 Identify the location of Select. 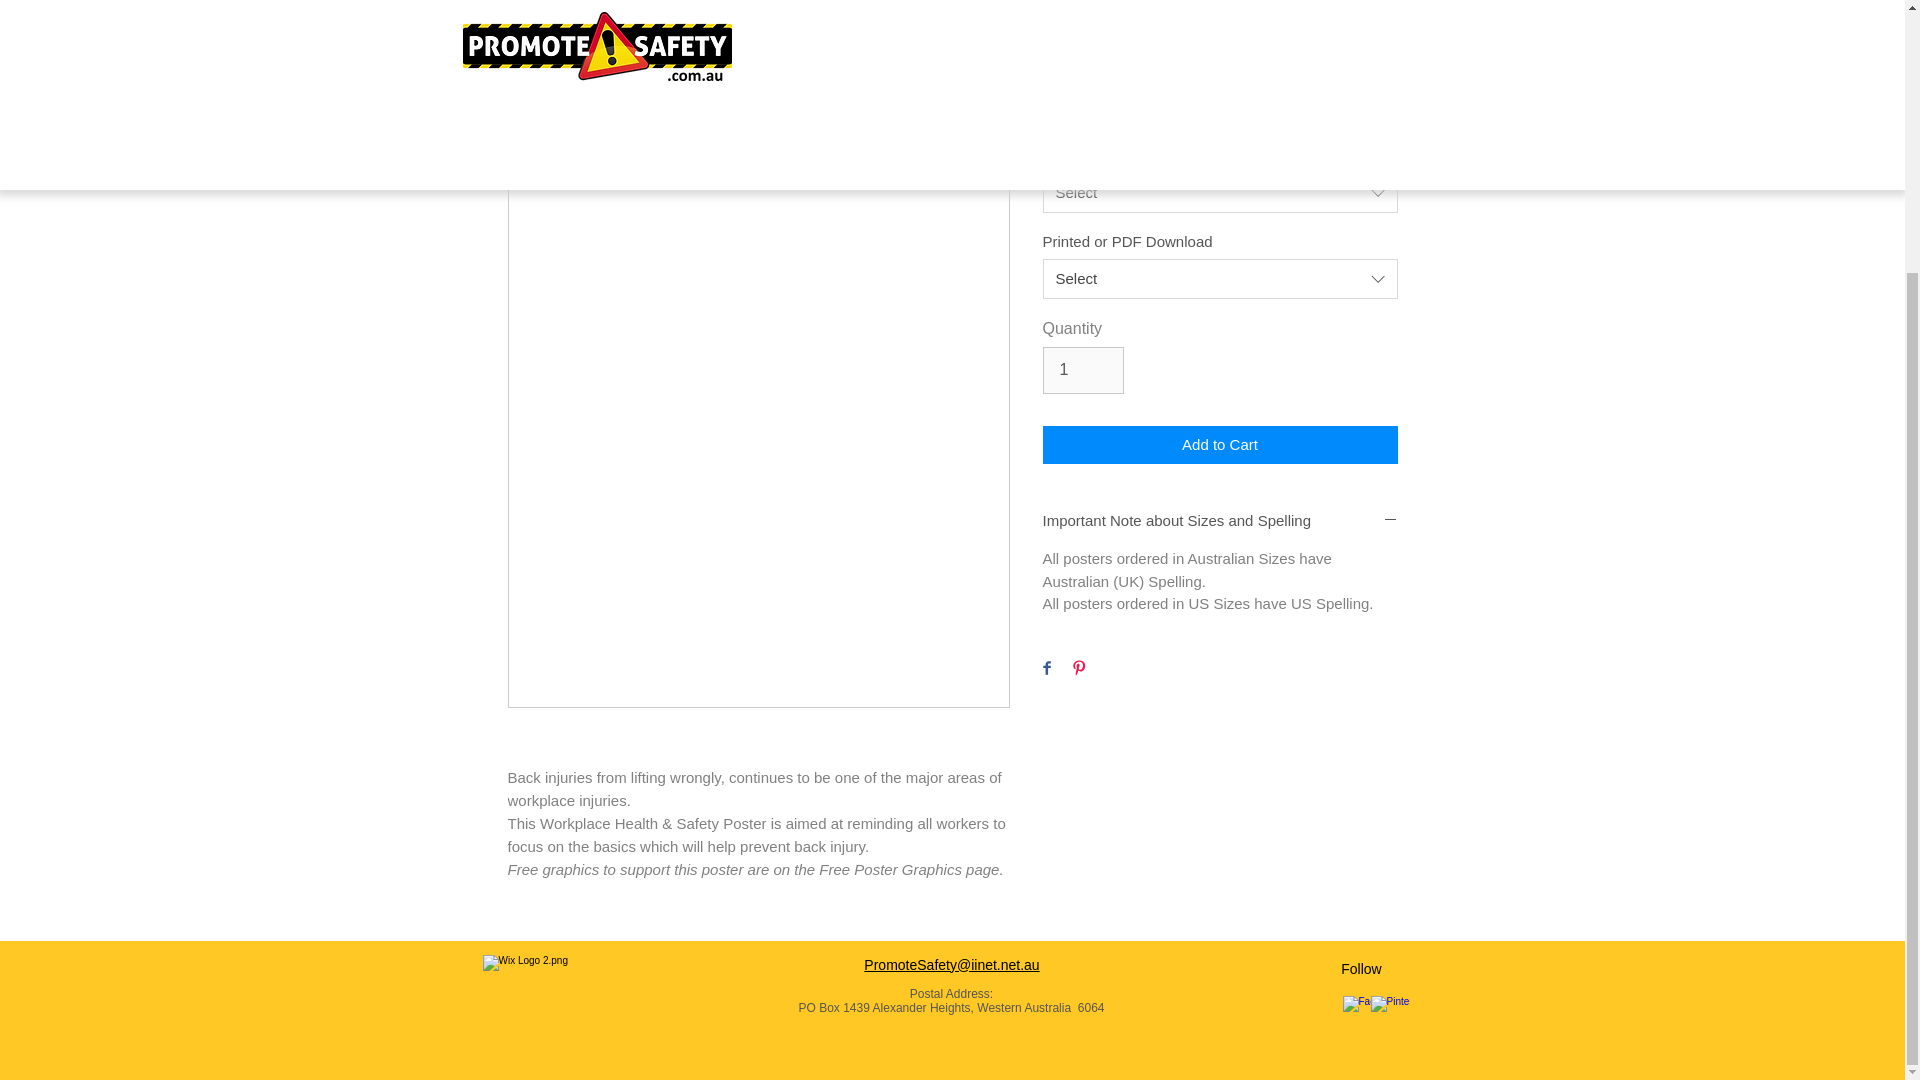
(1220, 192).